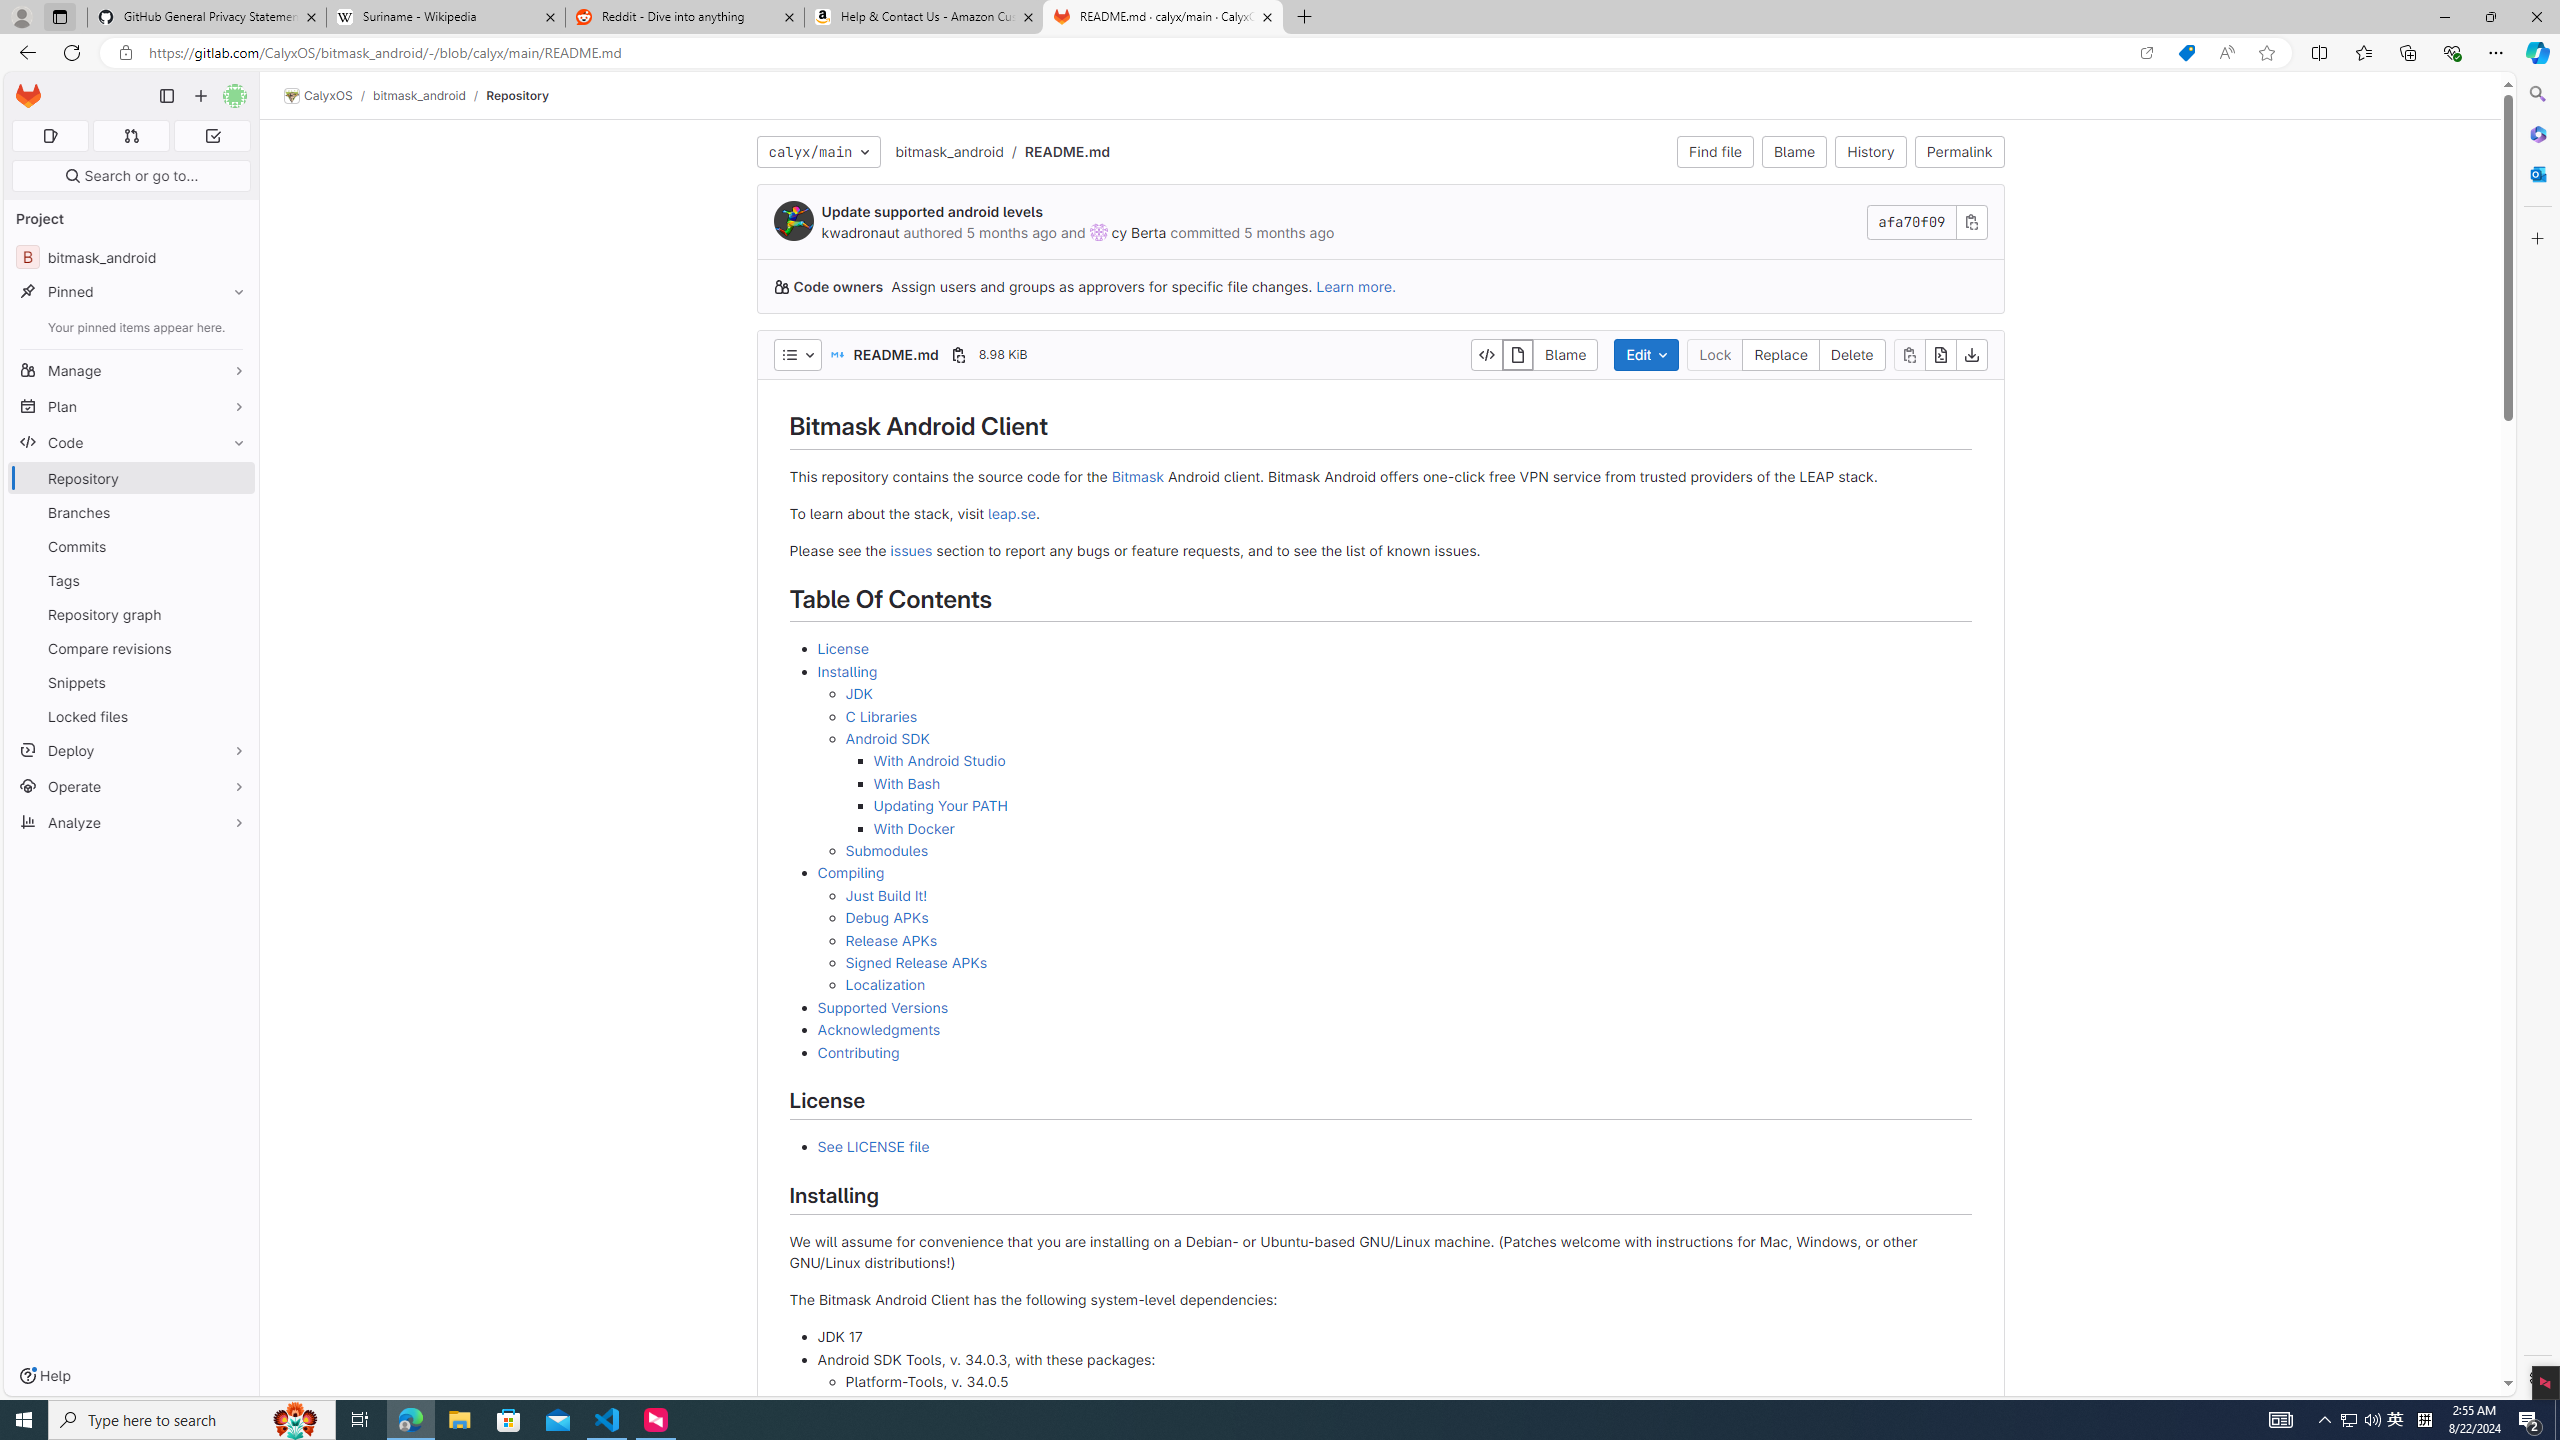  What do you see at coordinates (1394, 1052) in the screenshot?
I see `Contributing` at bounding box center [1394, 1052].